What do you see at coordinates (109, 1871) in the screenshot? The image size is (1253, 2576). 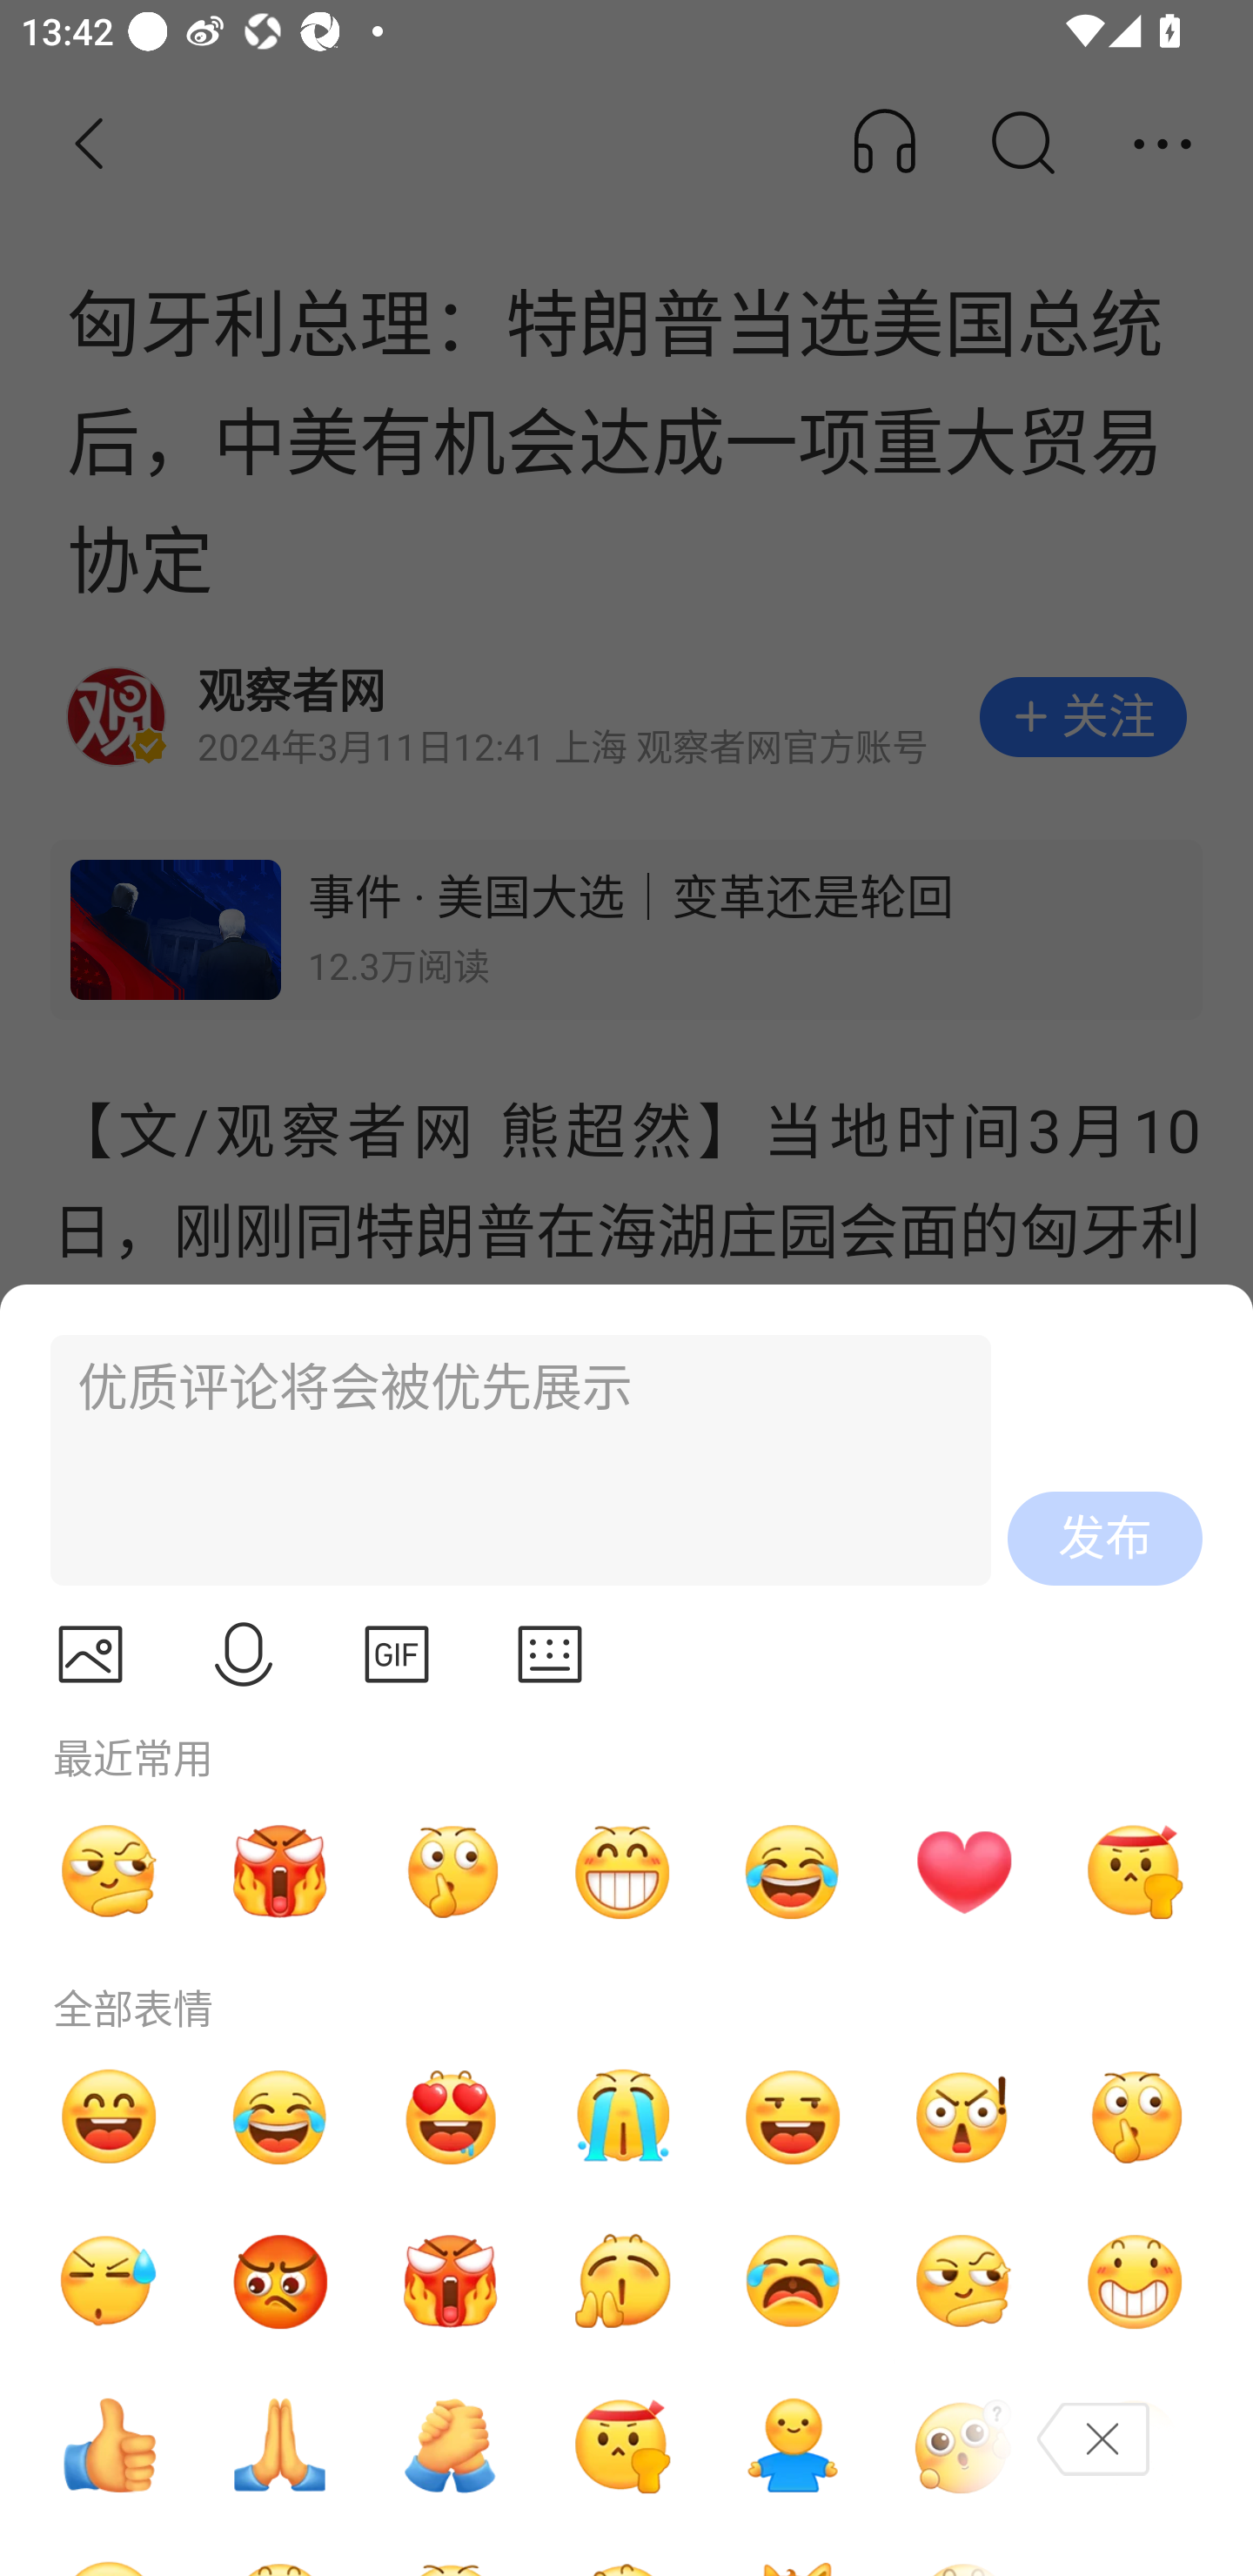 I see `机智` at bounding box center [109, 1871].